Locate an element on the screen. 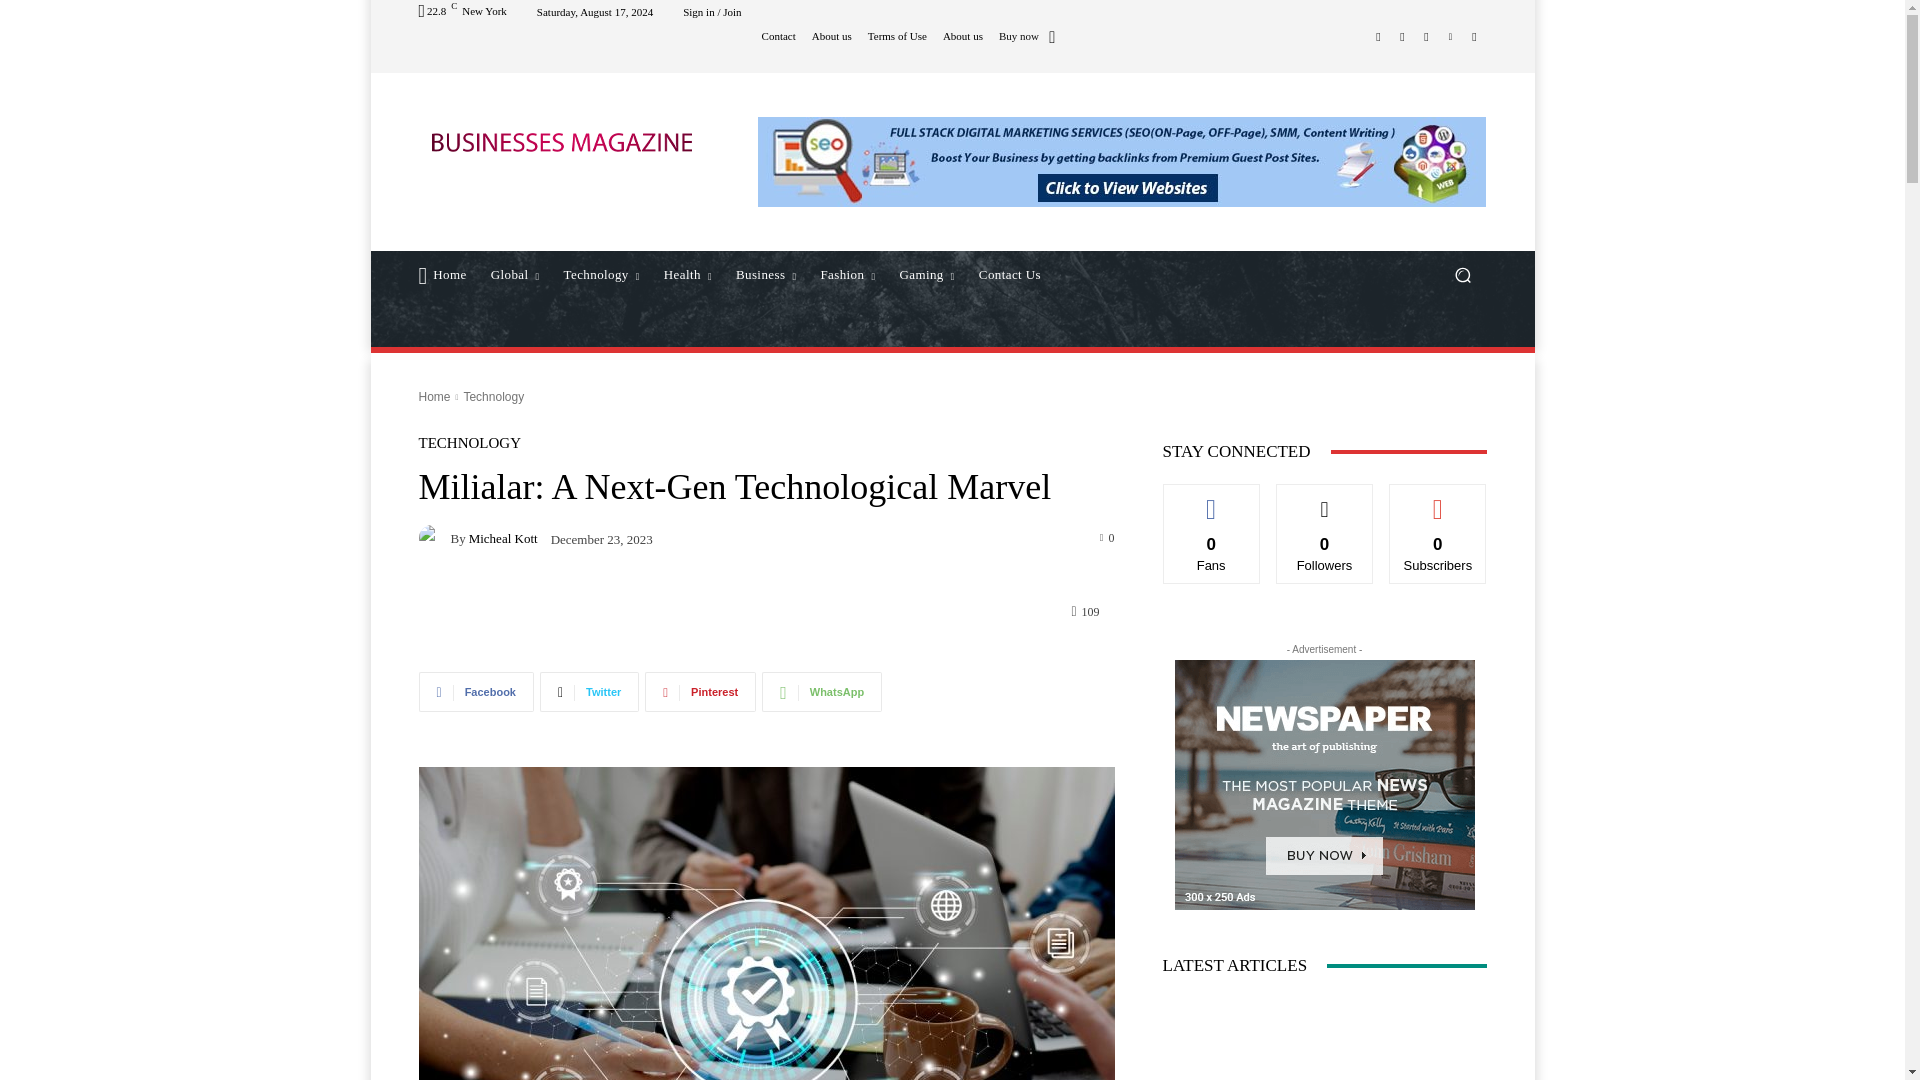  Youtube is located at coordinates (1474, 35).